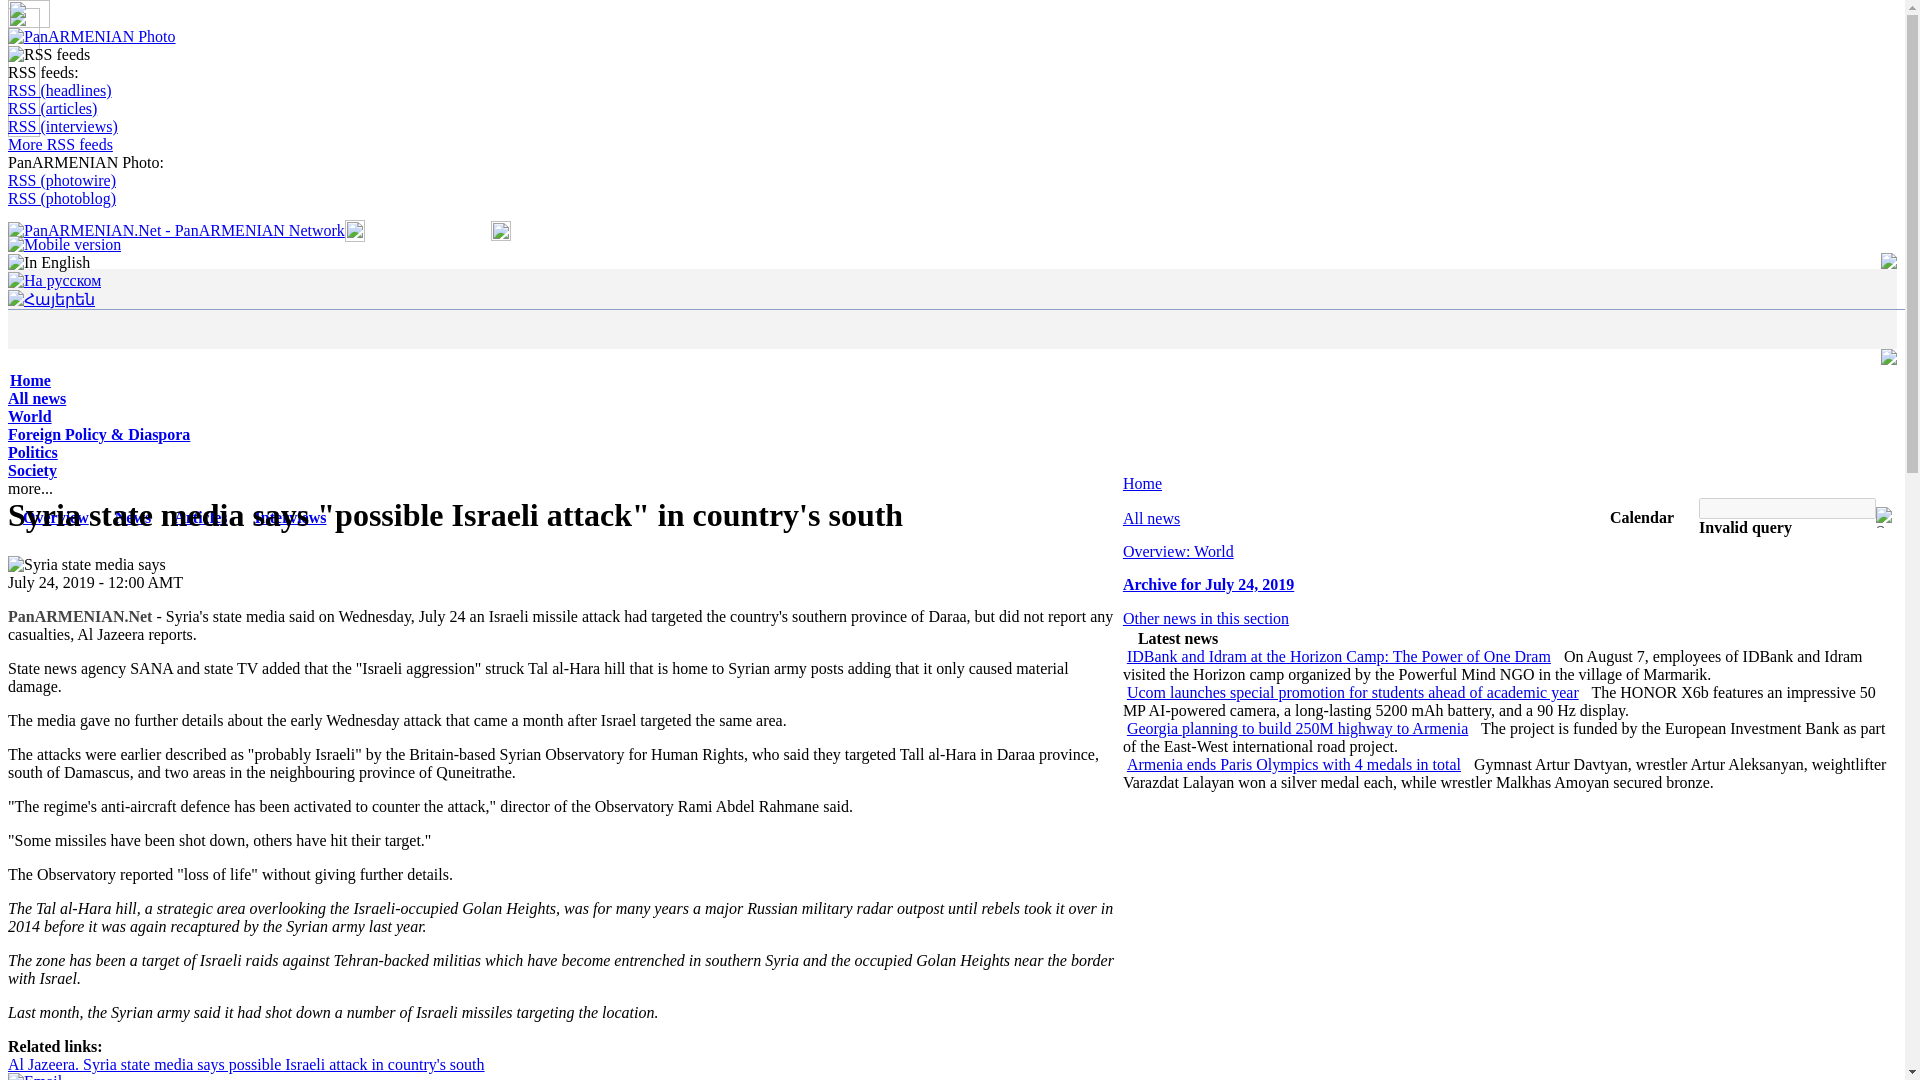  I want to click on Overview, so click(56, 516).